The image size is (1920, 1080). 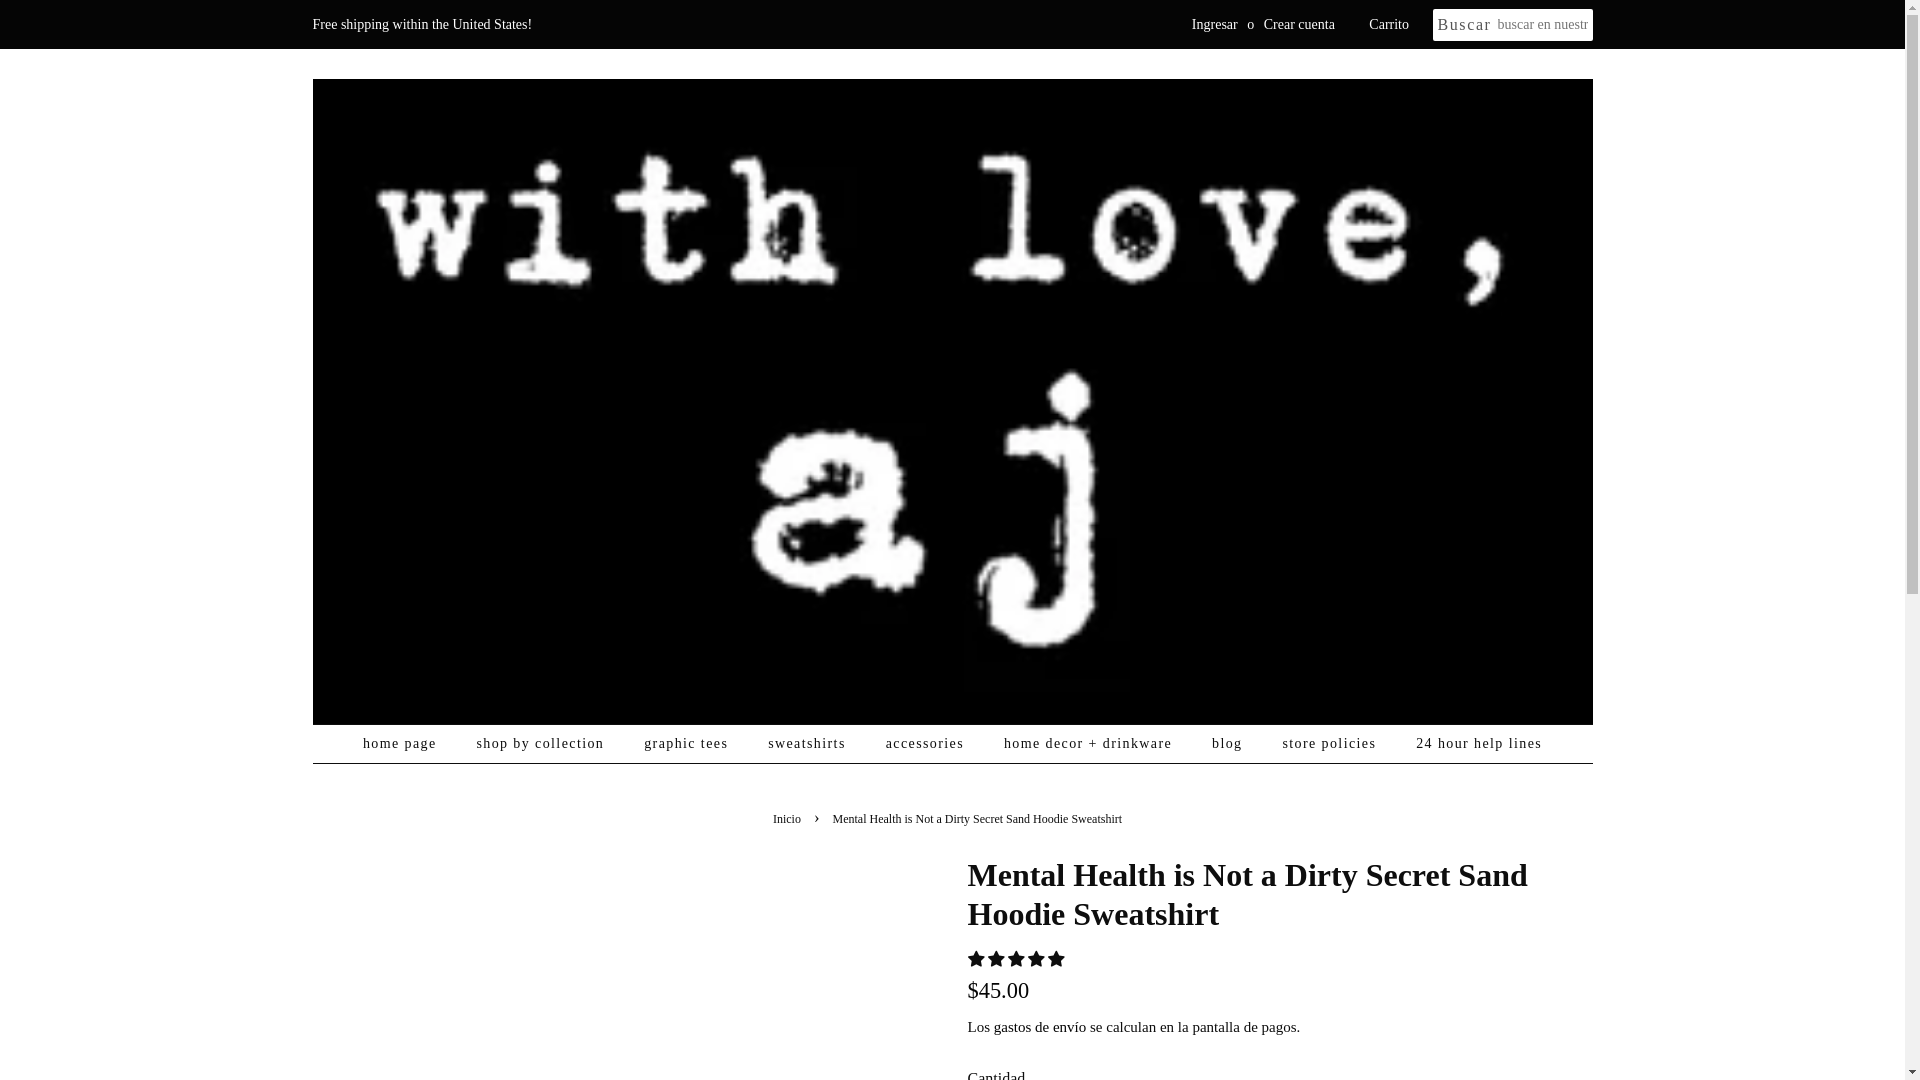 I want to click on Buscar, so click(x=1464, y=25).